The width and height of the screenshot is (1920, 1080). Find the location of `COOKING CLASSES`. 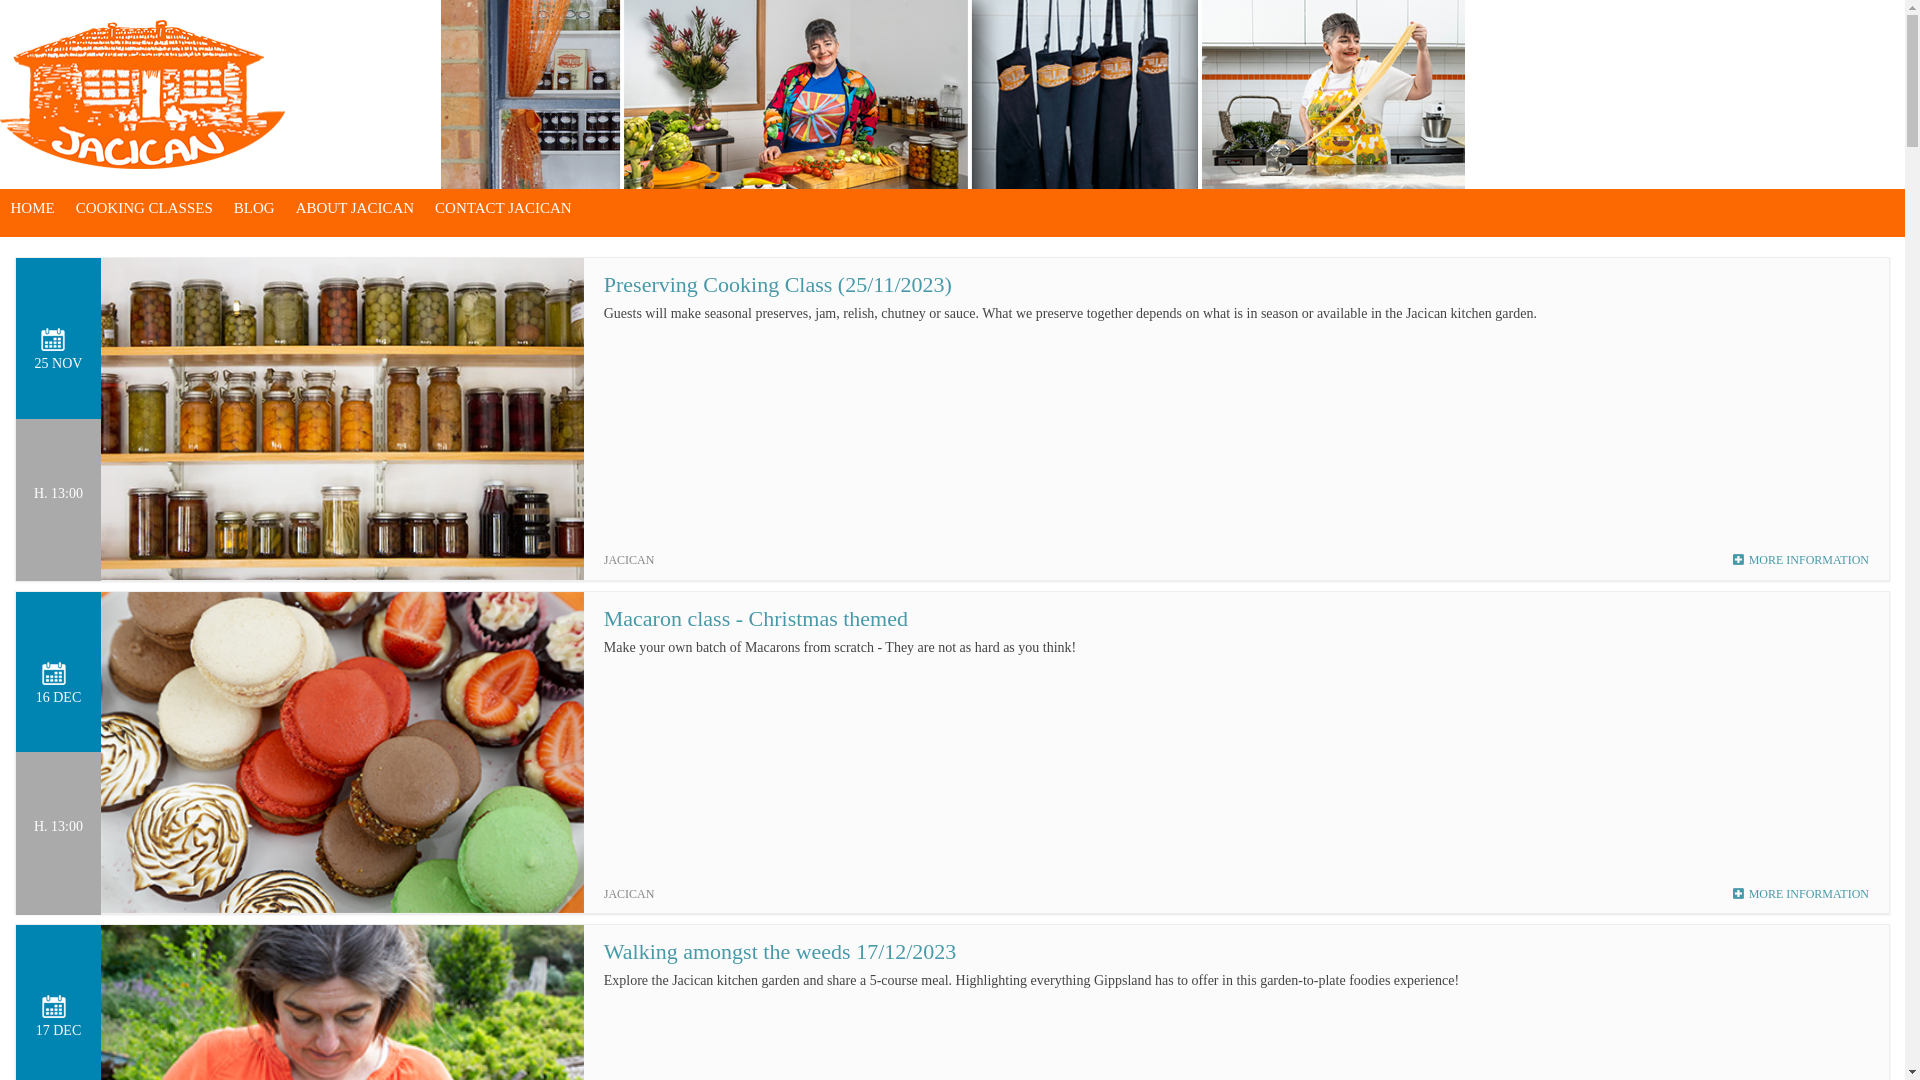

COOKING CLASSES is located at coordinates (144, 208).